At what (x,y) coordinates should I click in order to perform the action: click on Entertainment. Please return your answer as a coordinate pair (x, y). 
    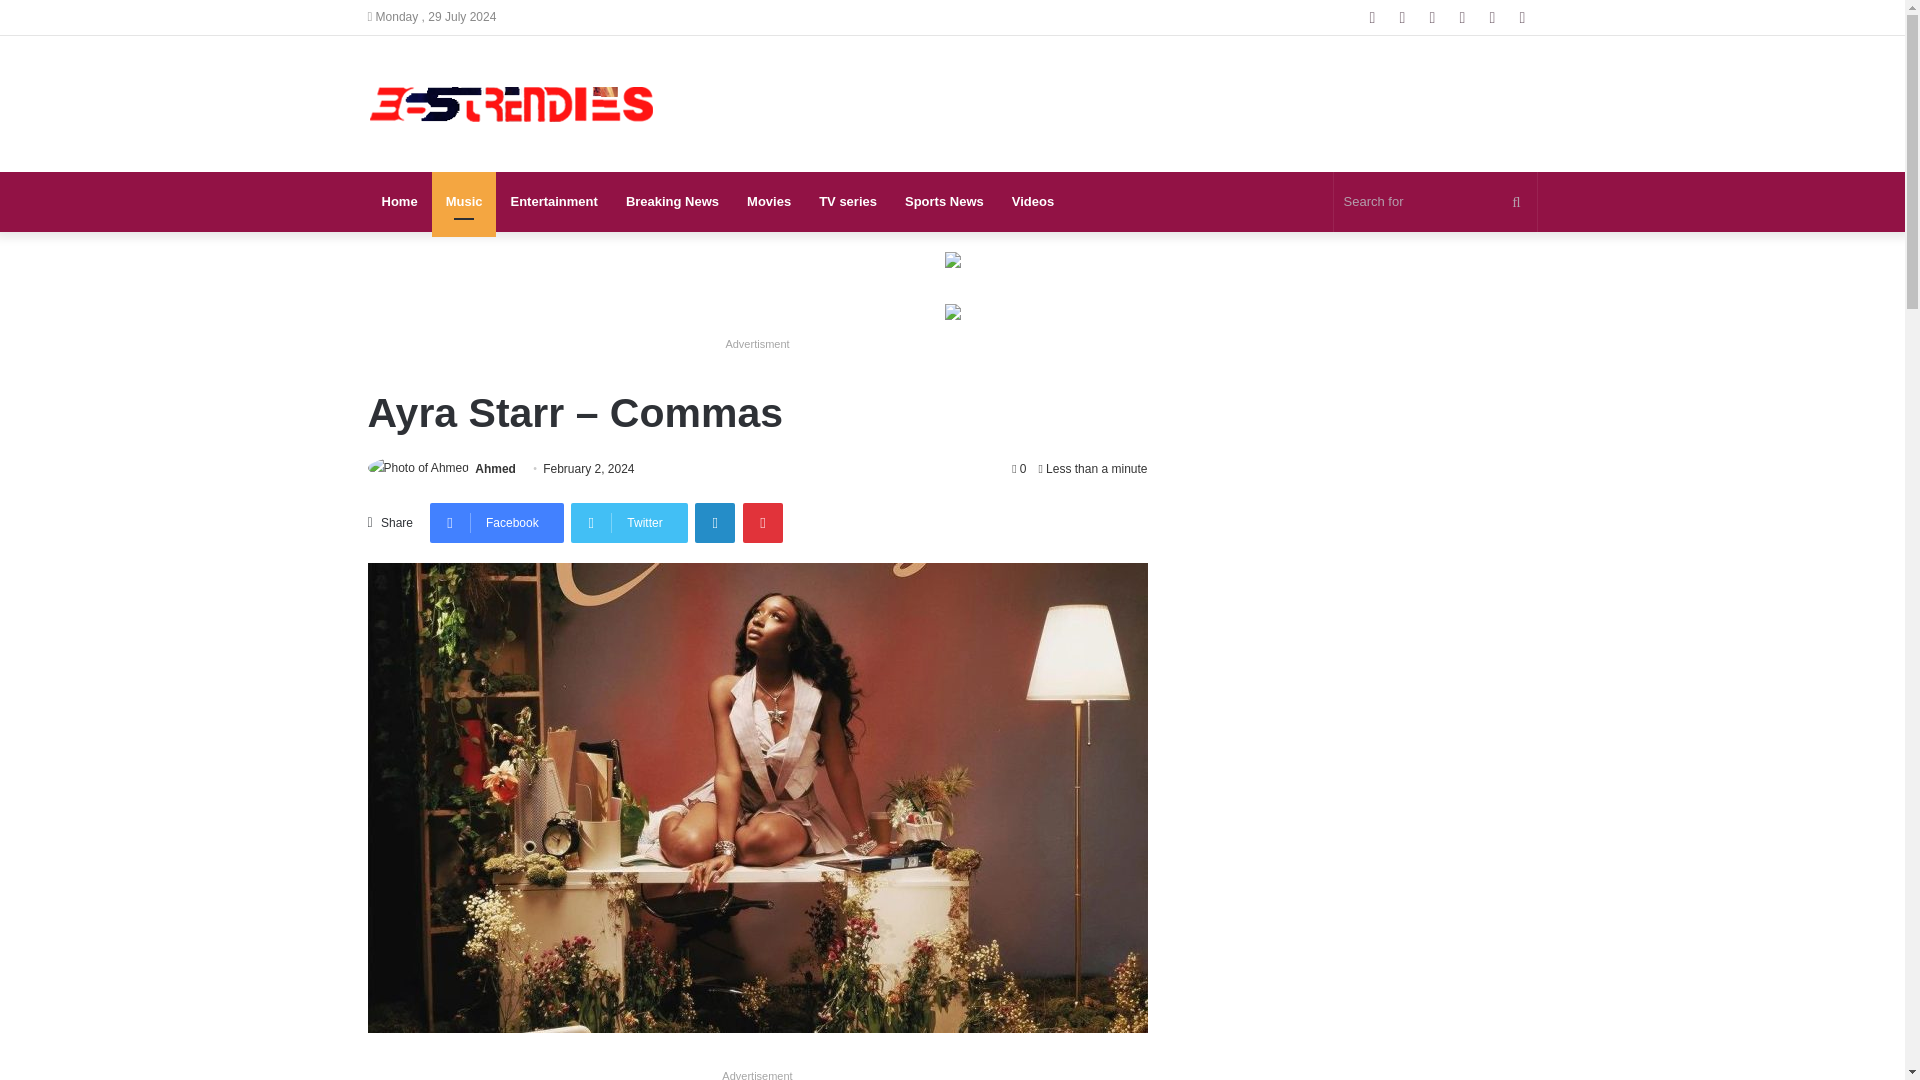
    Looking at the image, I should click on (552, 202).